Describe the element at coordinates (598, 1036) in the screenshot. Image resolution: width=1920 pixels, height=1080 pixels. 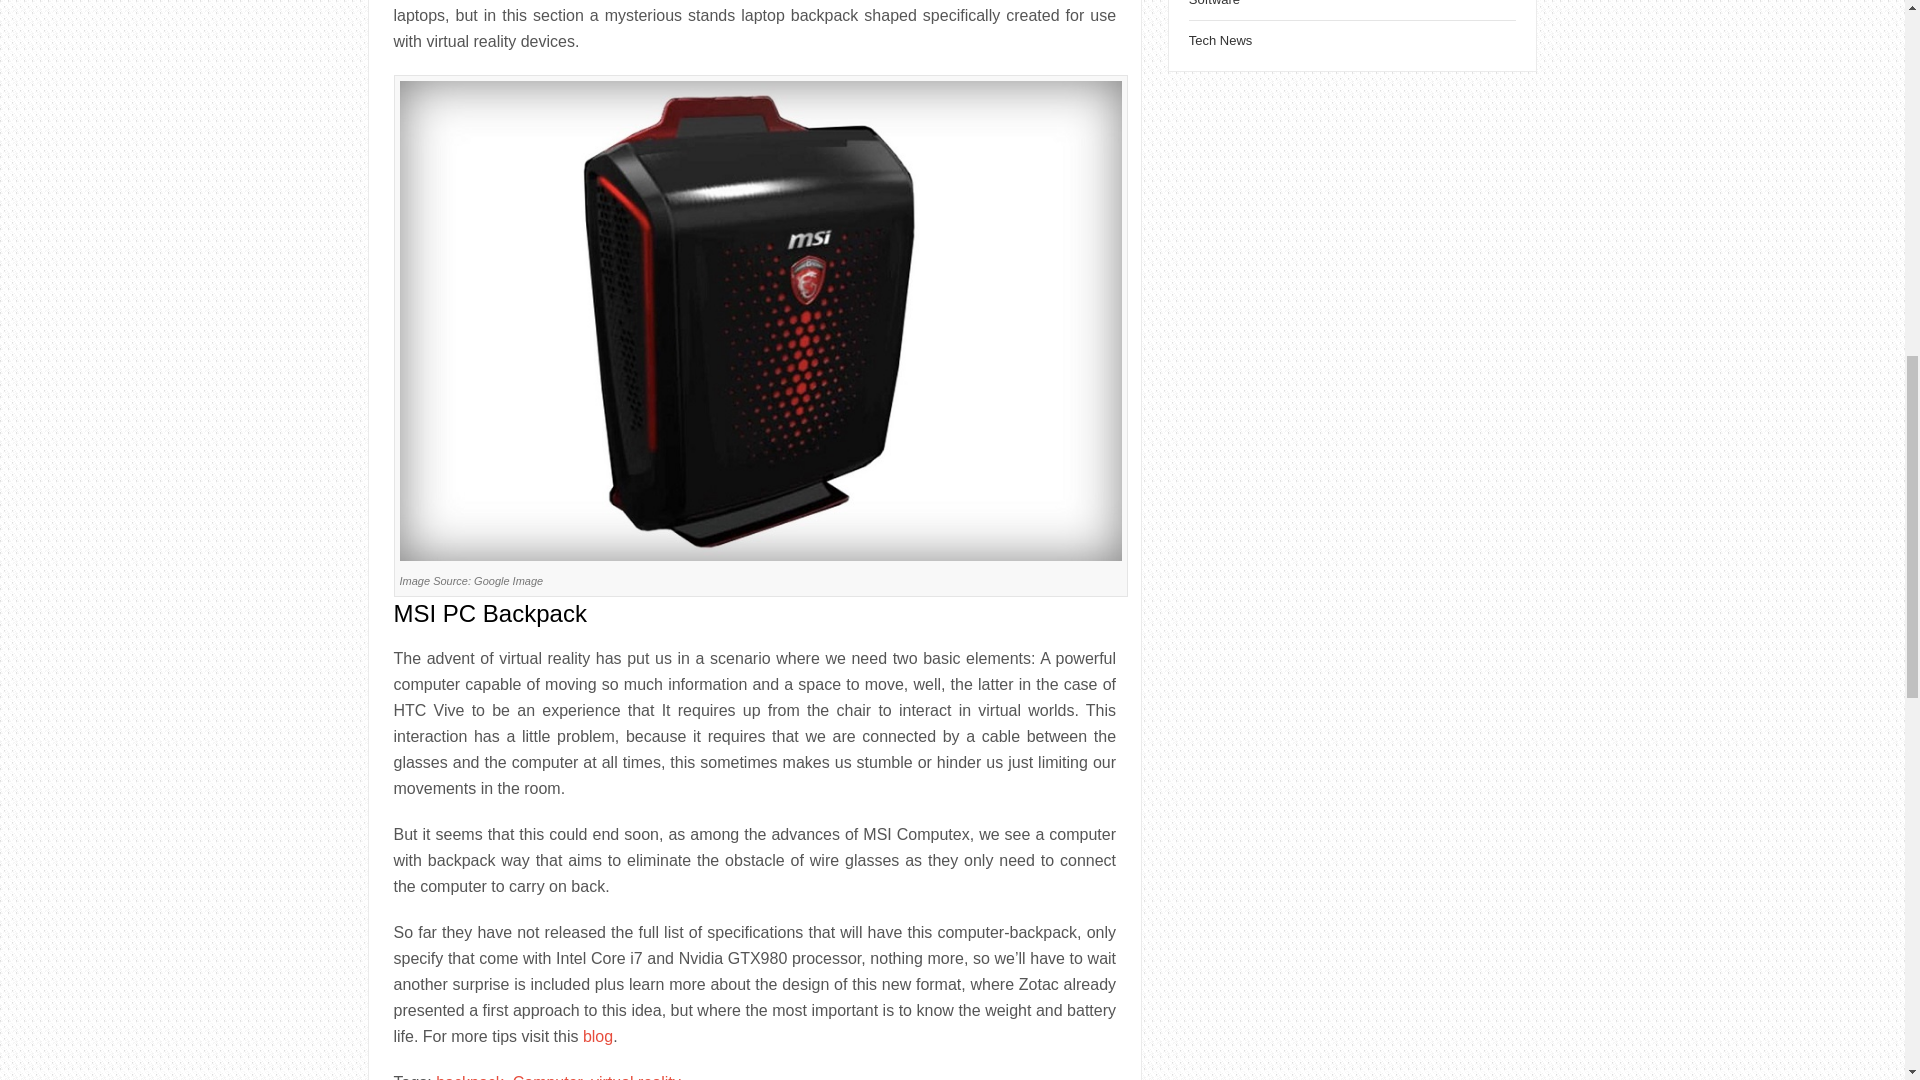
I see `blog` at that location.